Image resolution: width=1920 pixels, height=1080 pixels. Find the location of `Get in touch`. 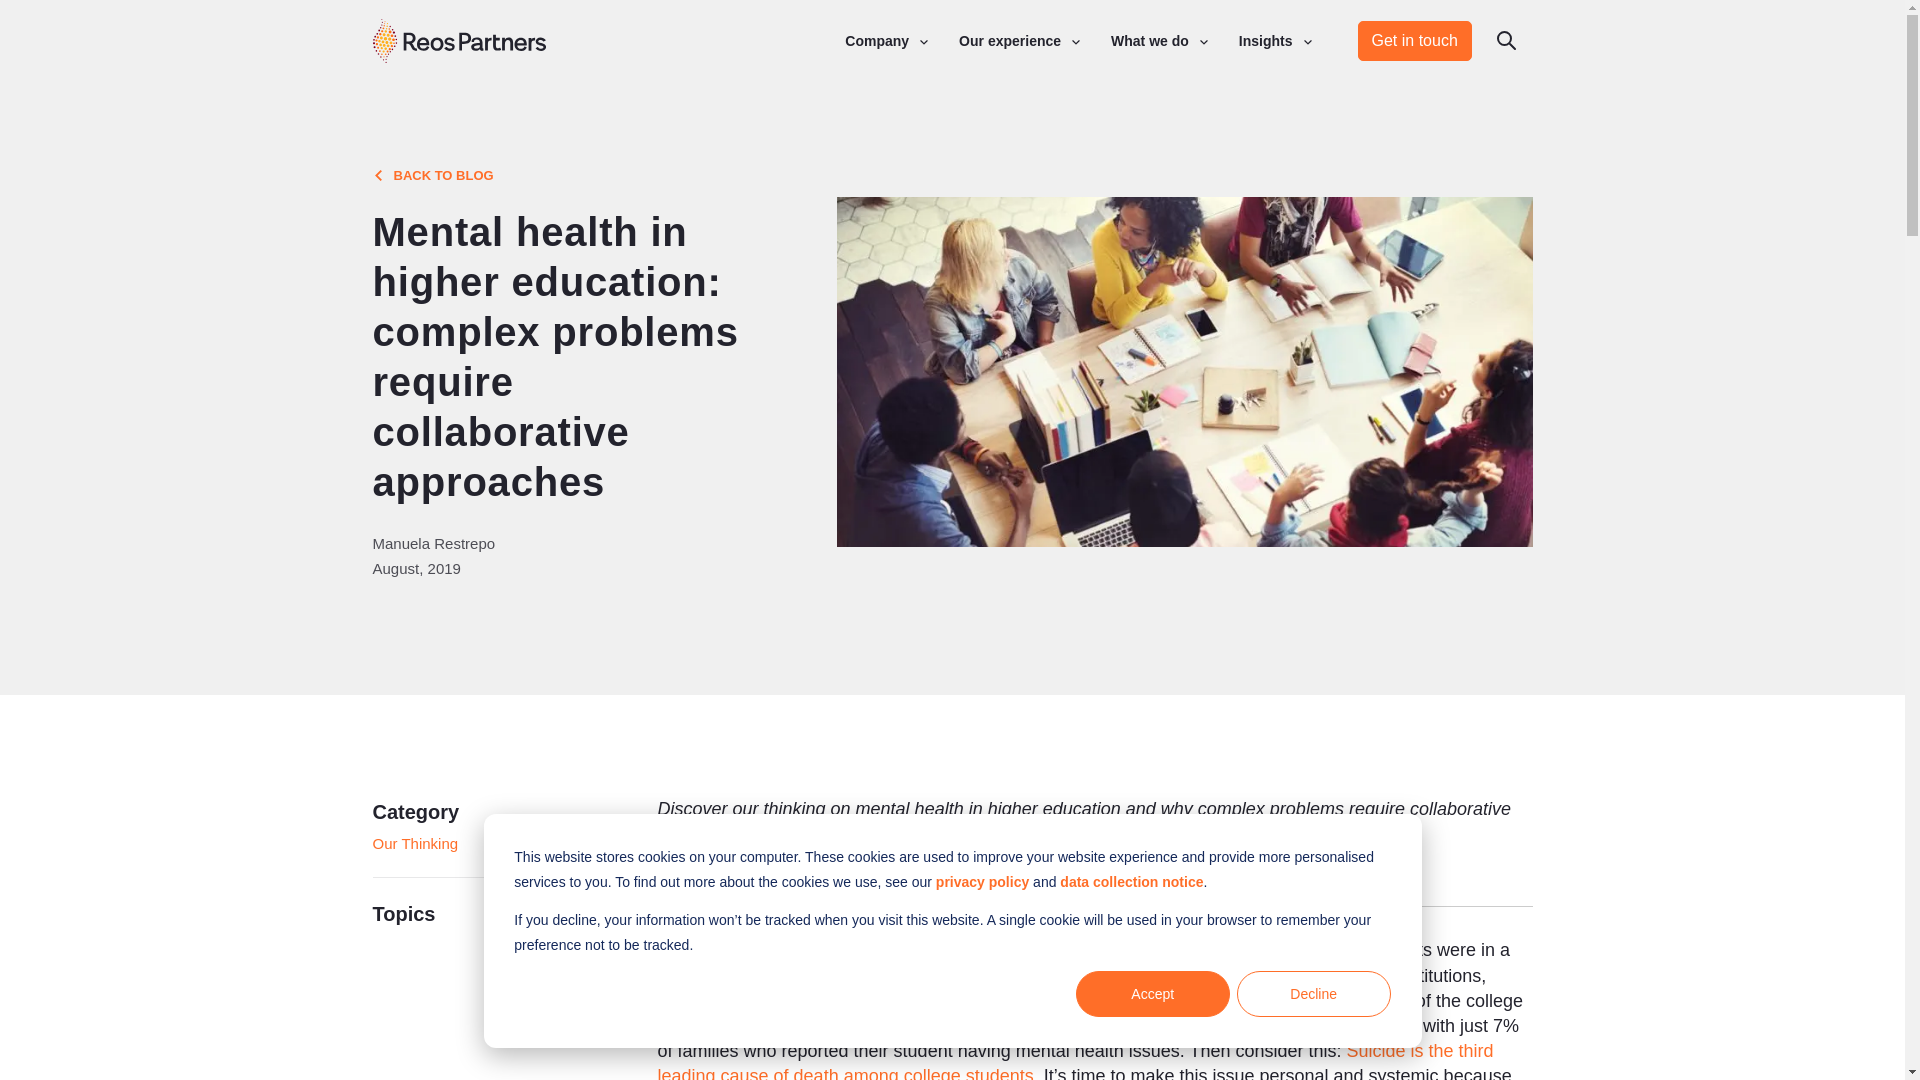

Get in touch is located at coordinates (1414, 40).